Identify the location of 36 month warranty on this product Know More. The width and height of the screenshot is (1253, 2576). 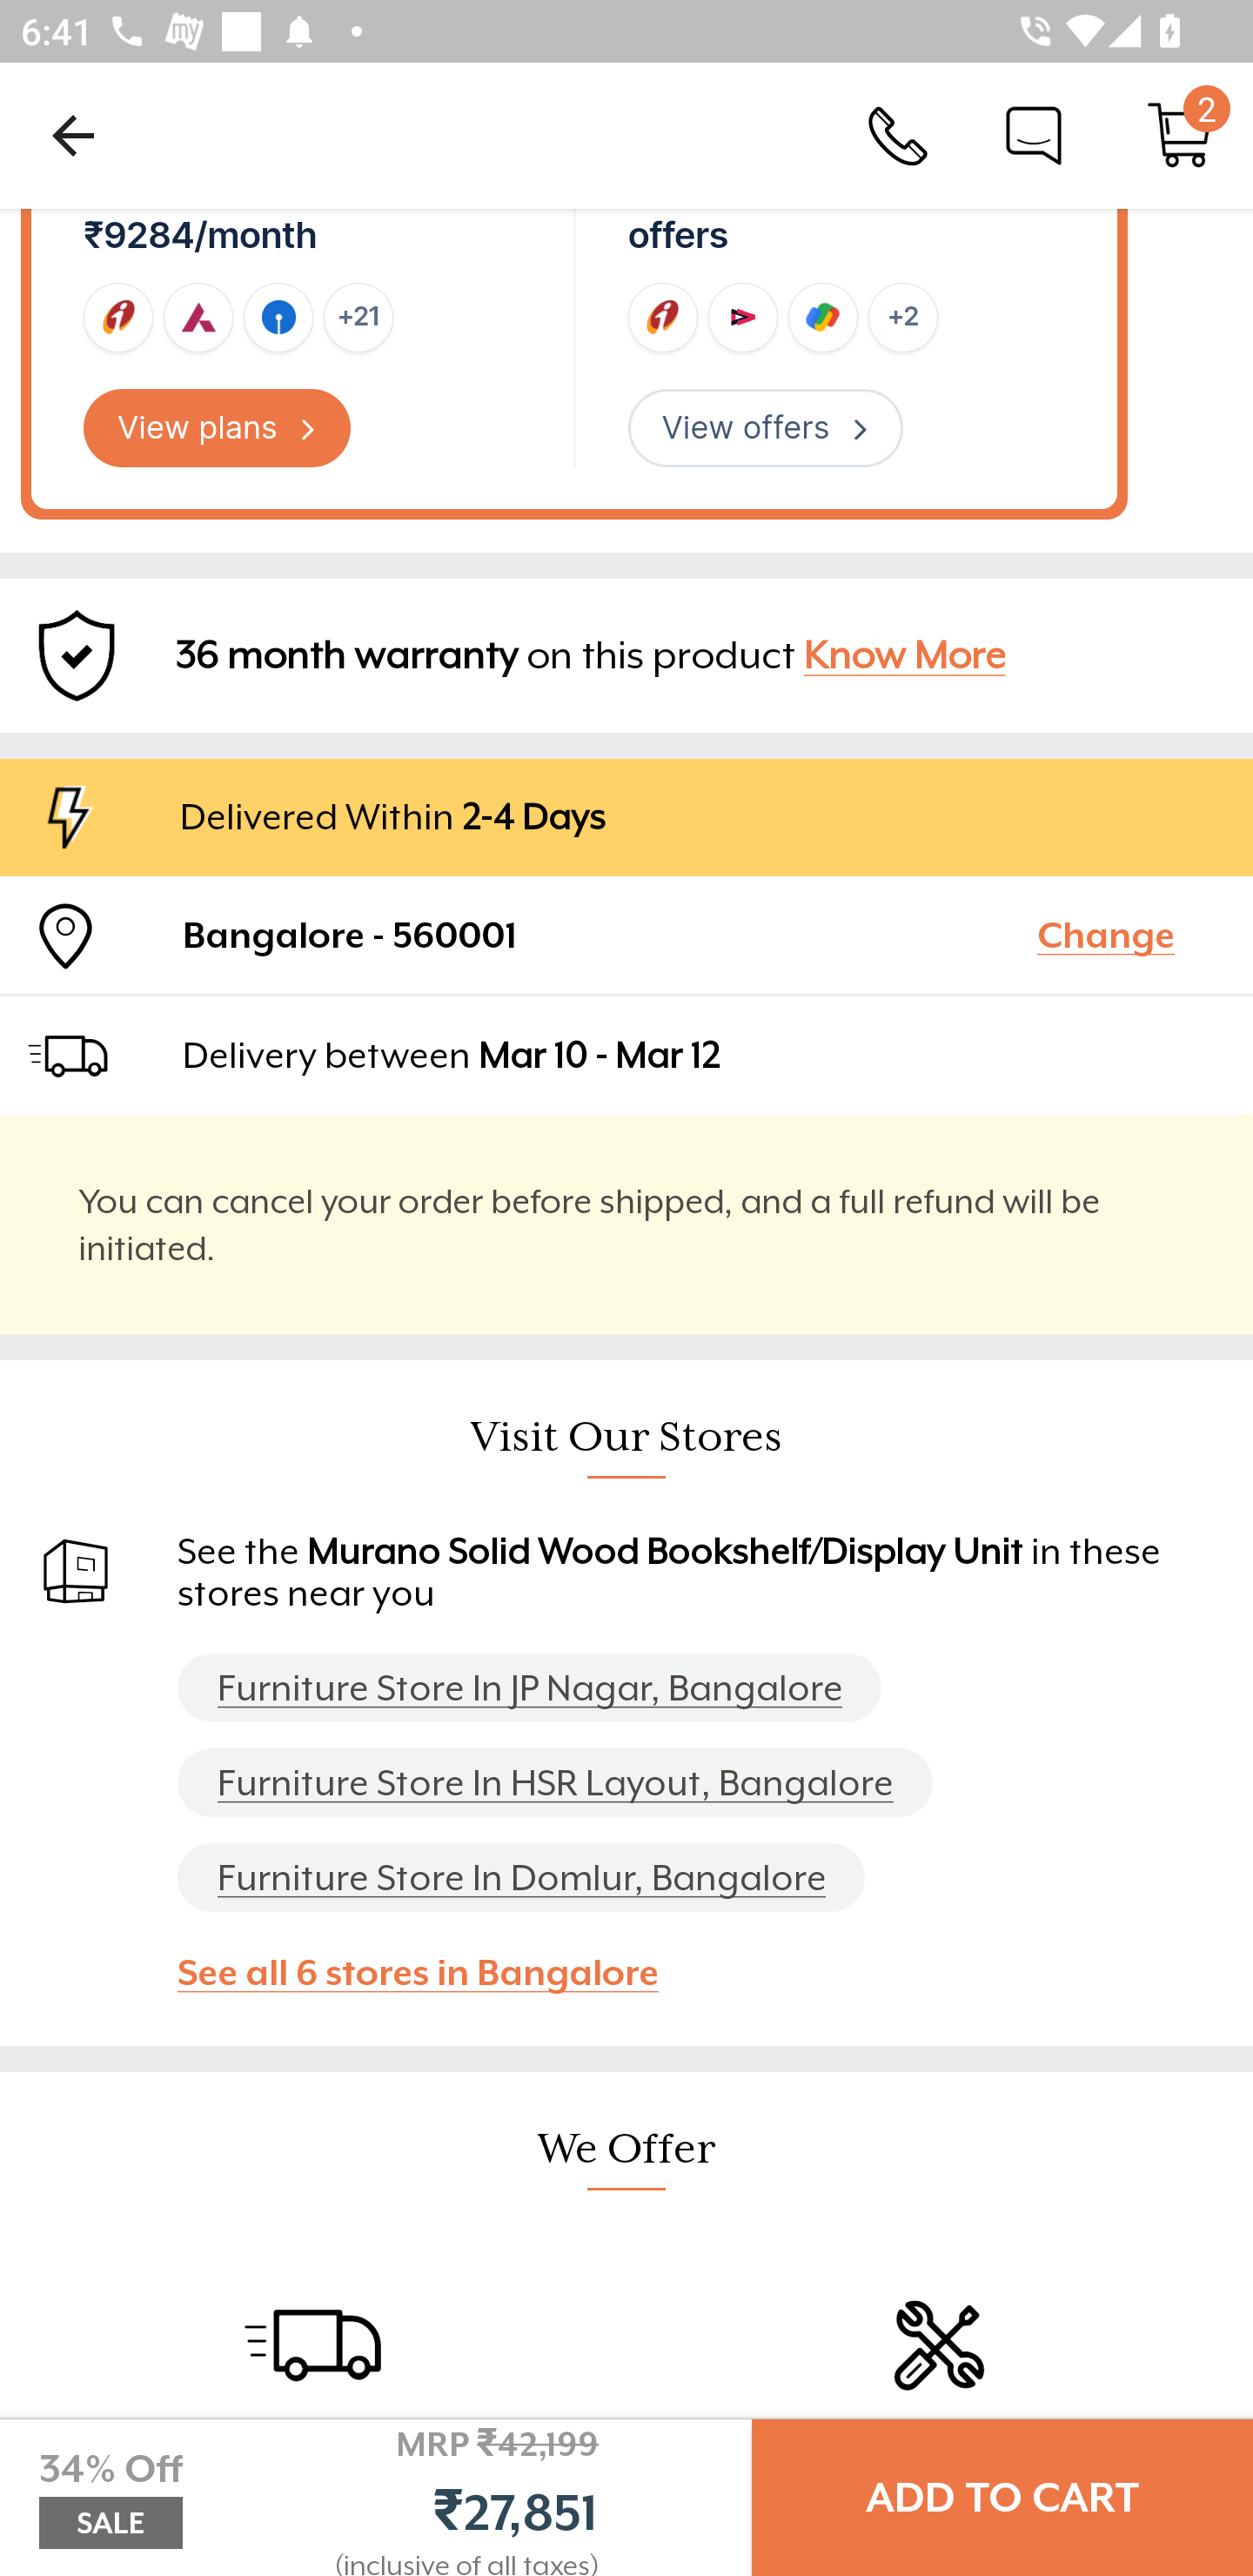
(626, 655).